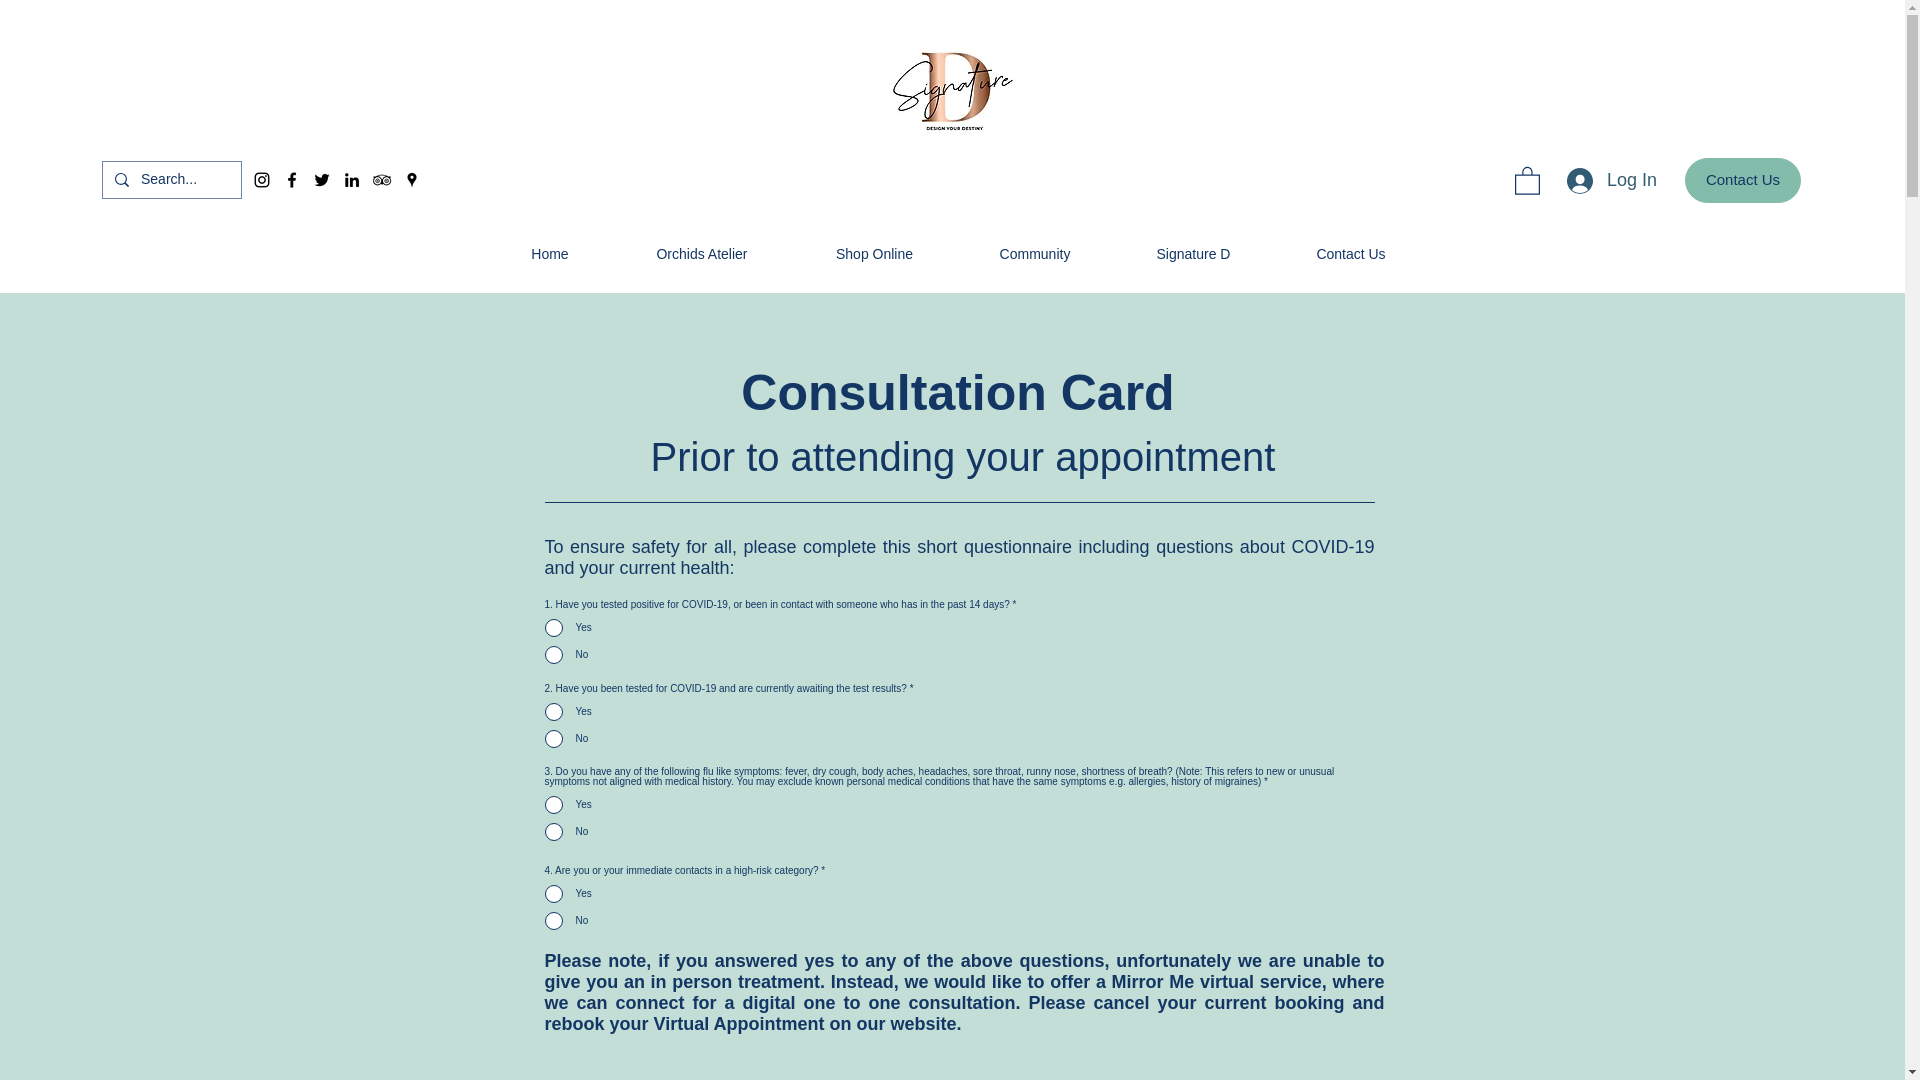  Describe the element at coordinates (1612, 180) in the screenshot. I see `Log In` at that location.